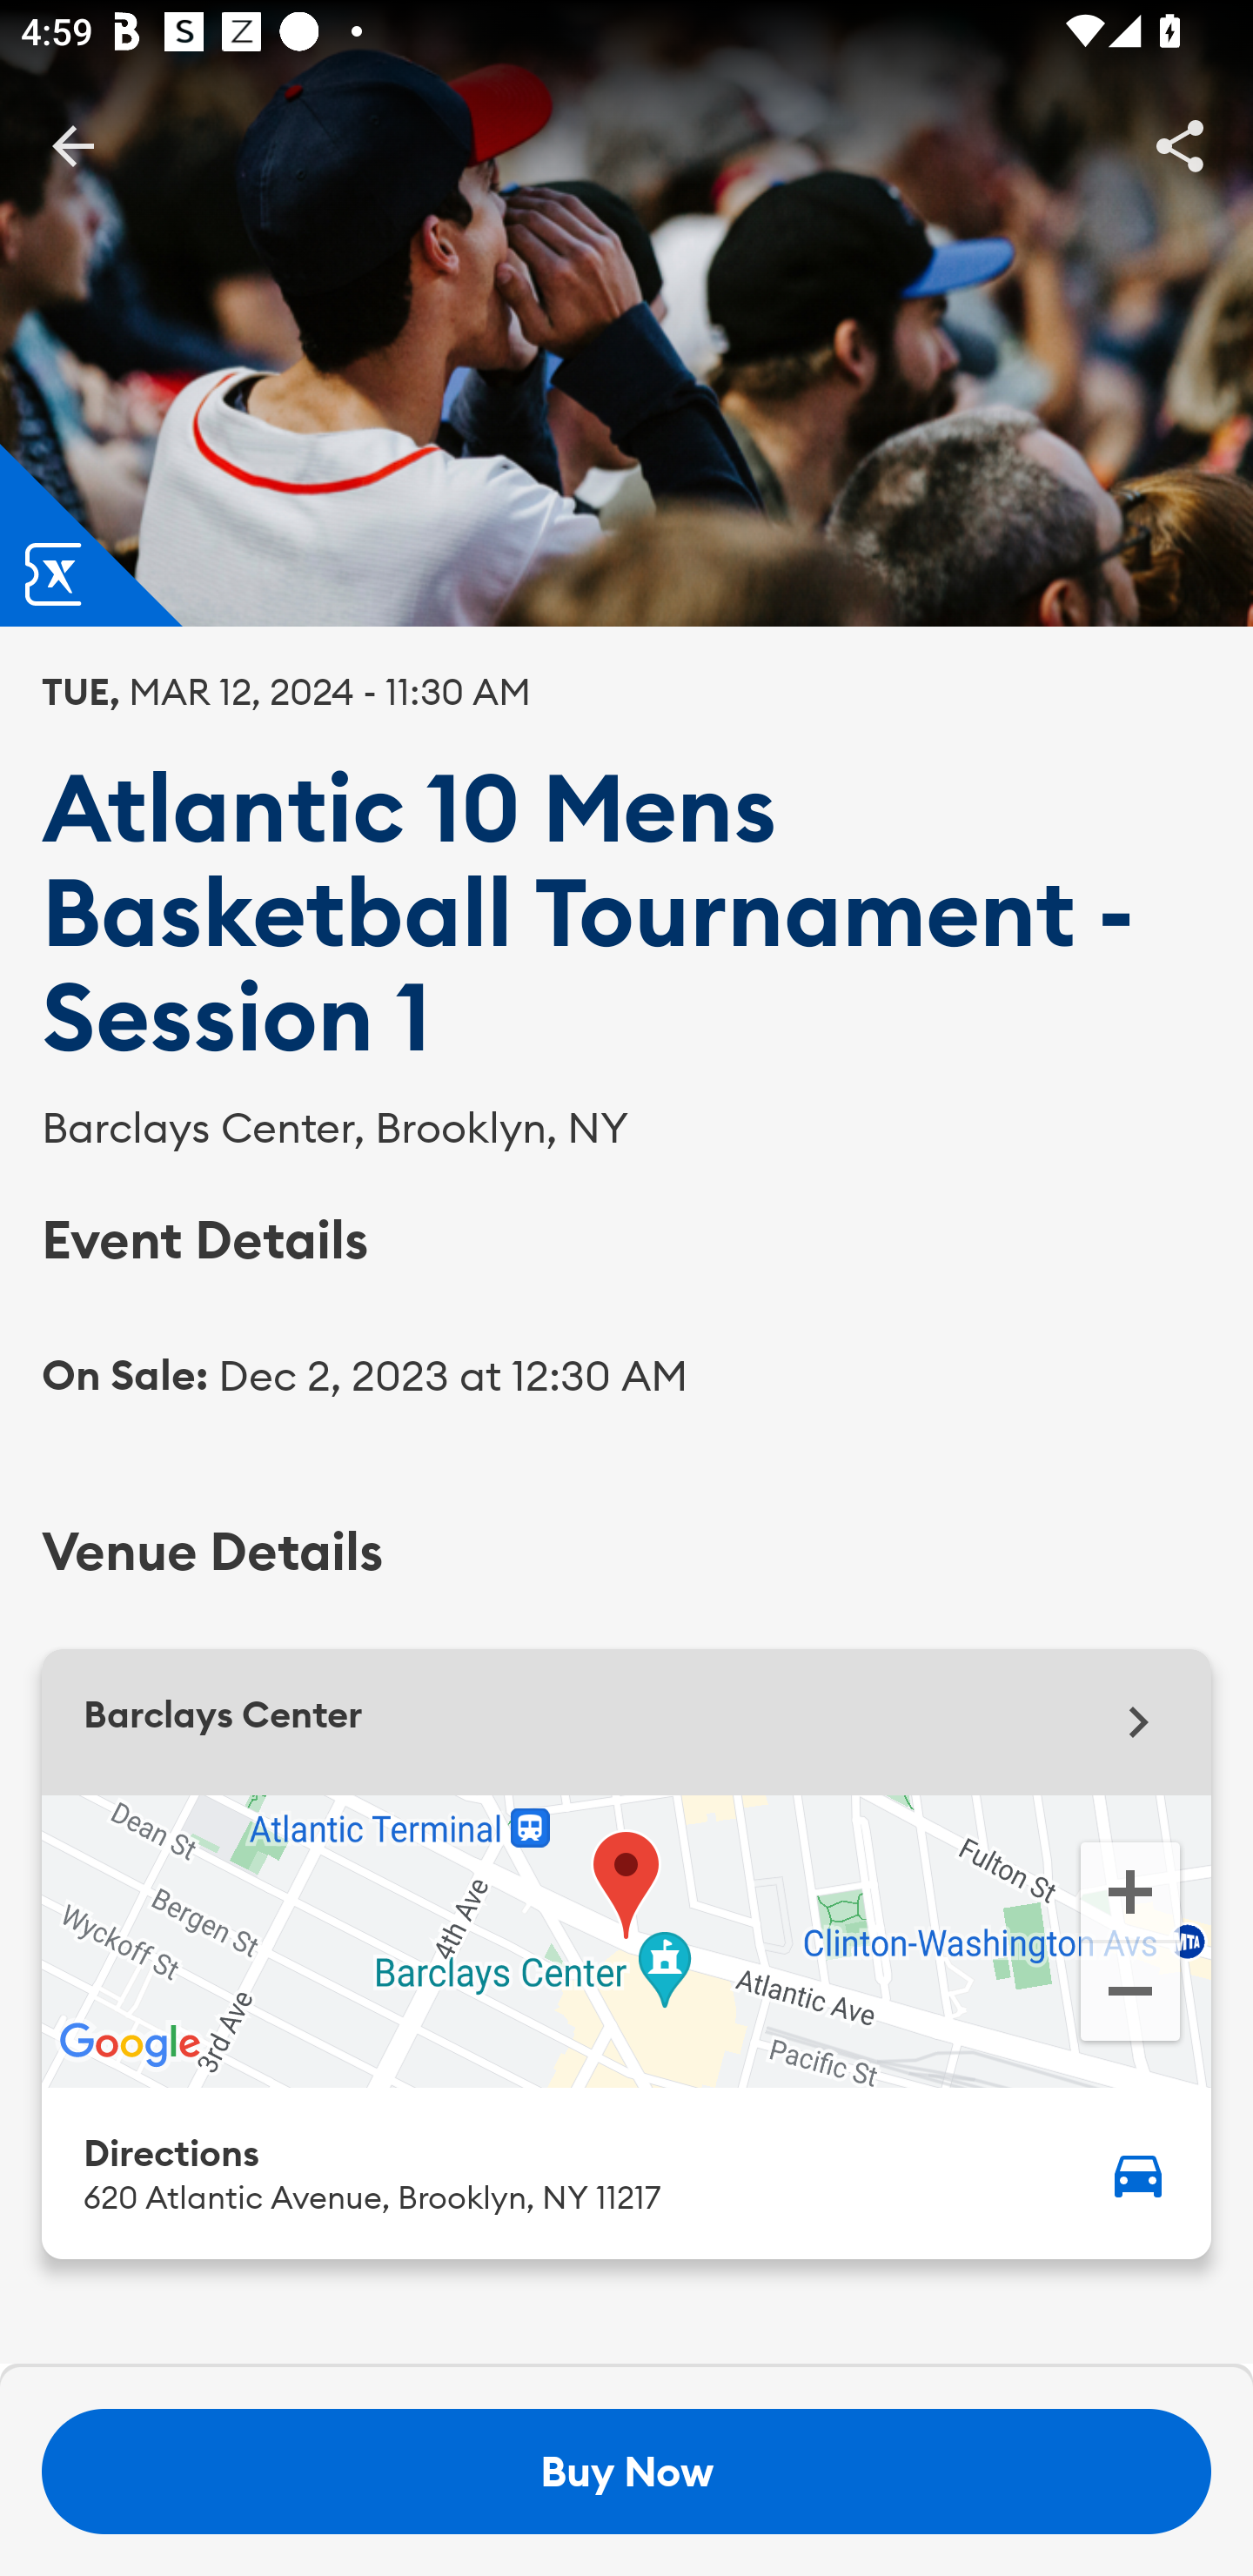 Image resolution: width=1253 pixels, height=2576 pixels. I want to click on Zoom in, so click(1129, 1888).